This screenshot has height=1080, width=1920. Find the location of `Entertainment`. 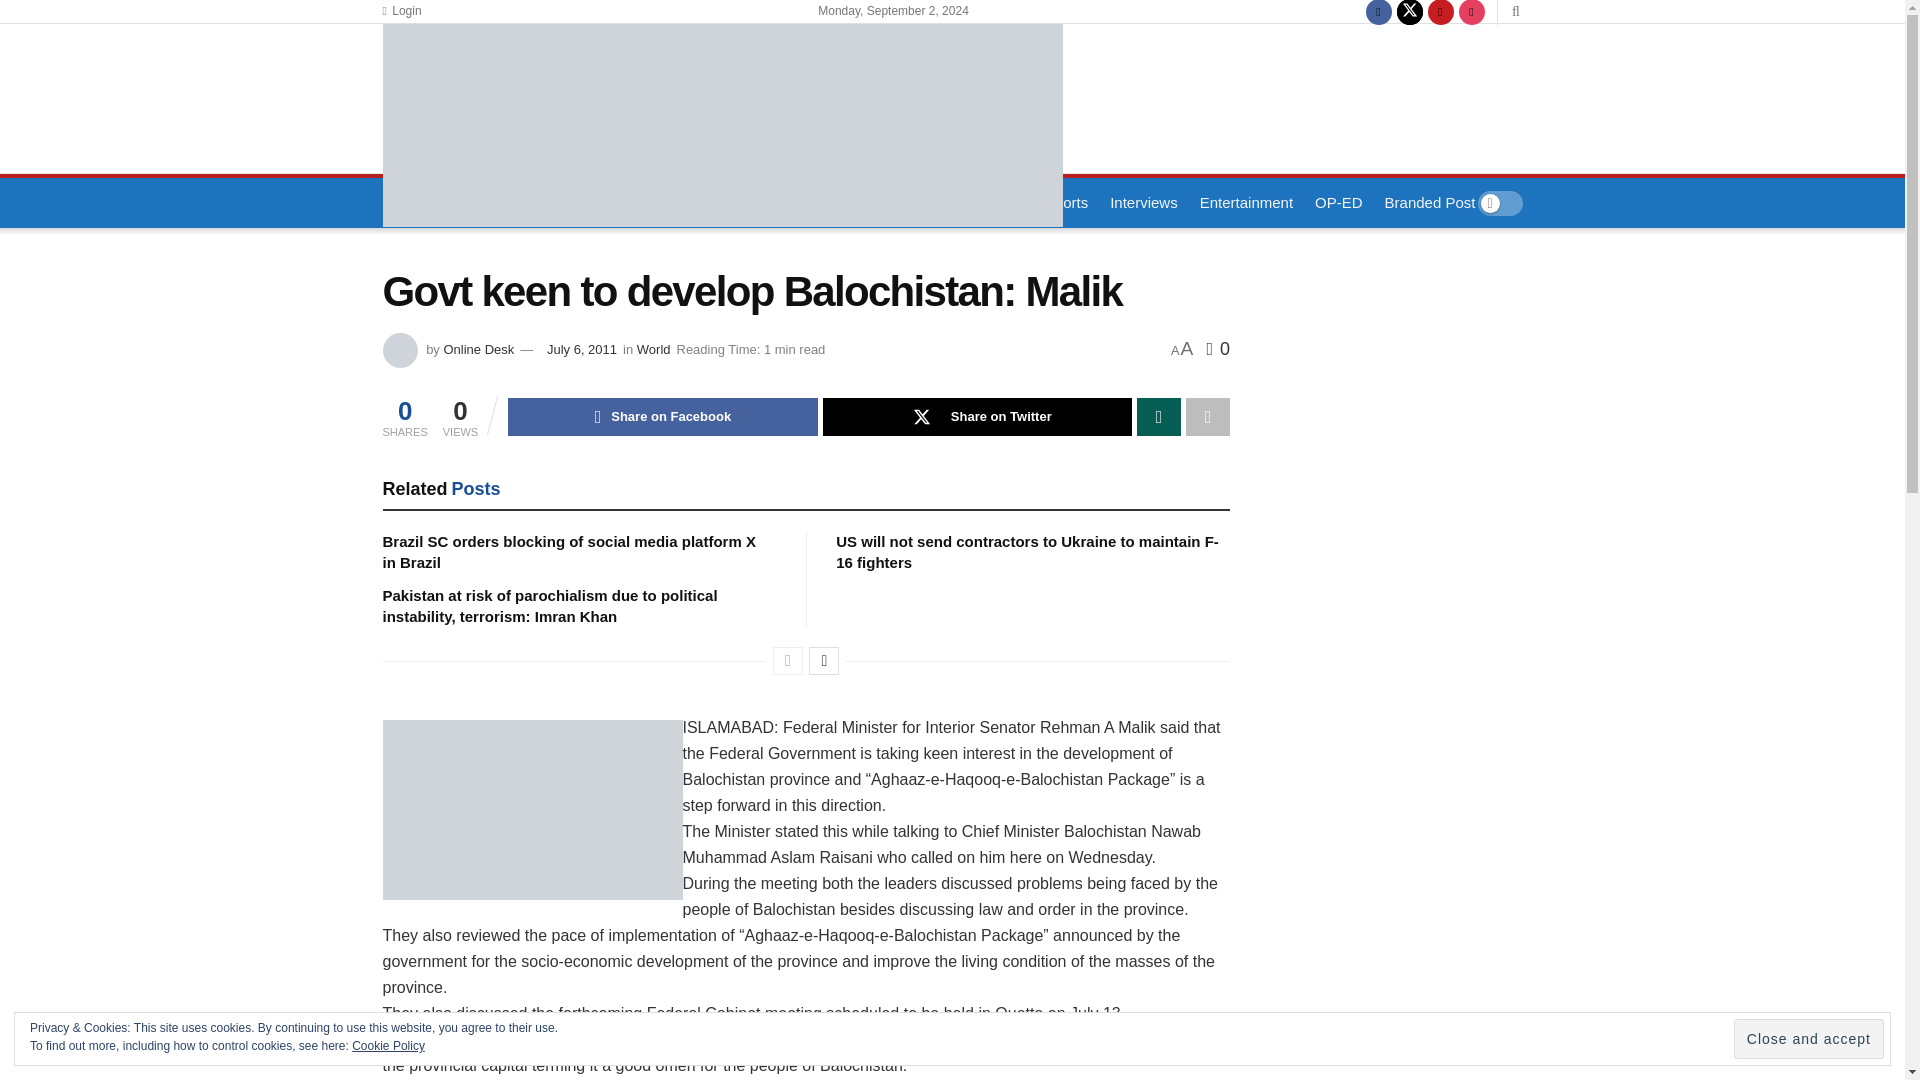

Entertainment is located at coordinates (1246, 202).